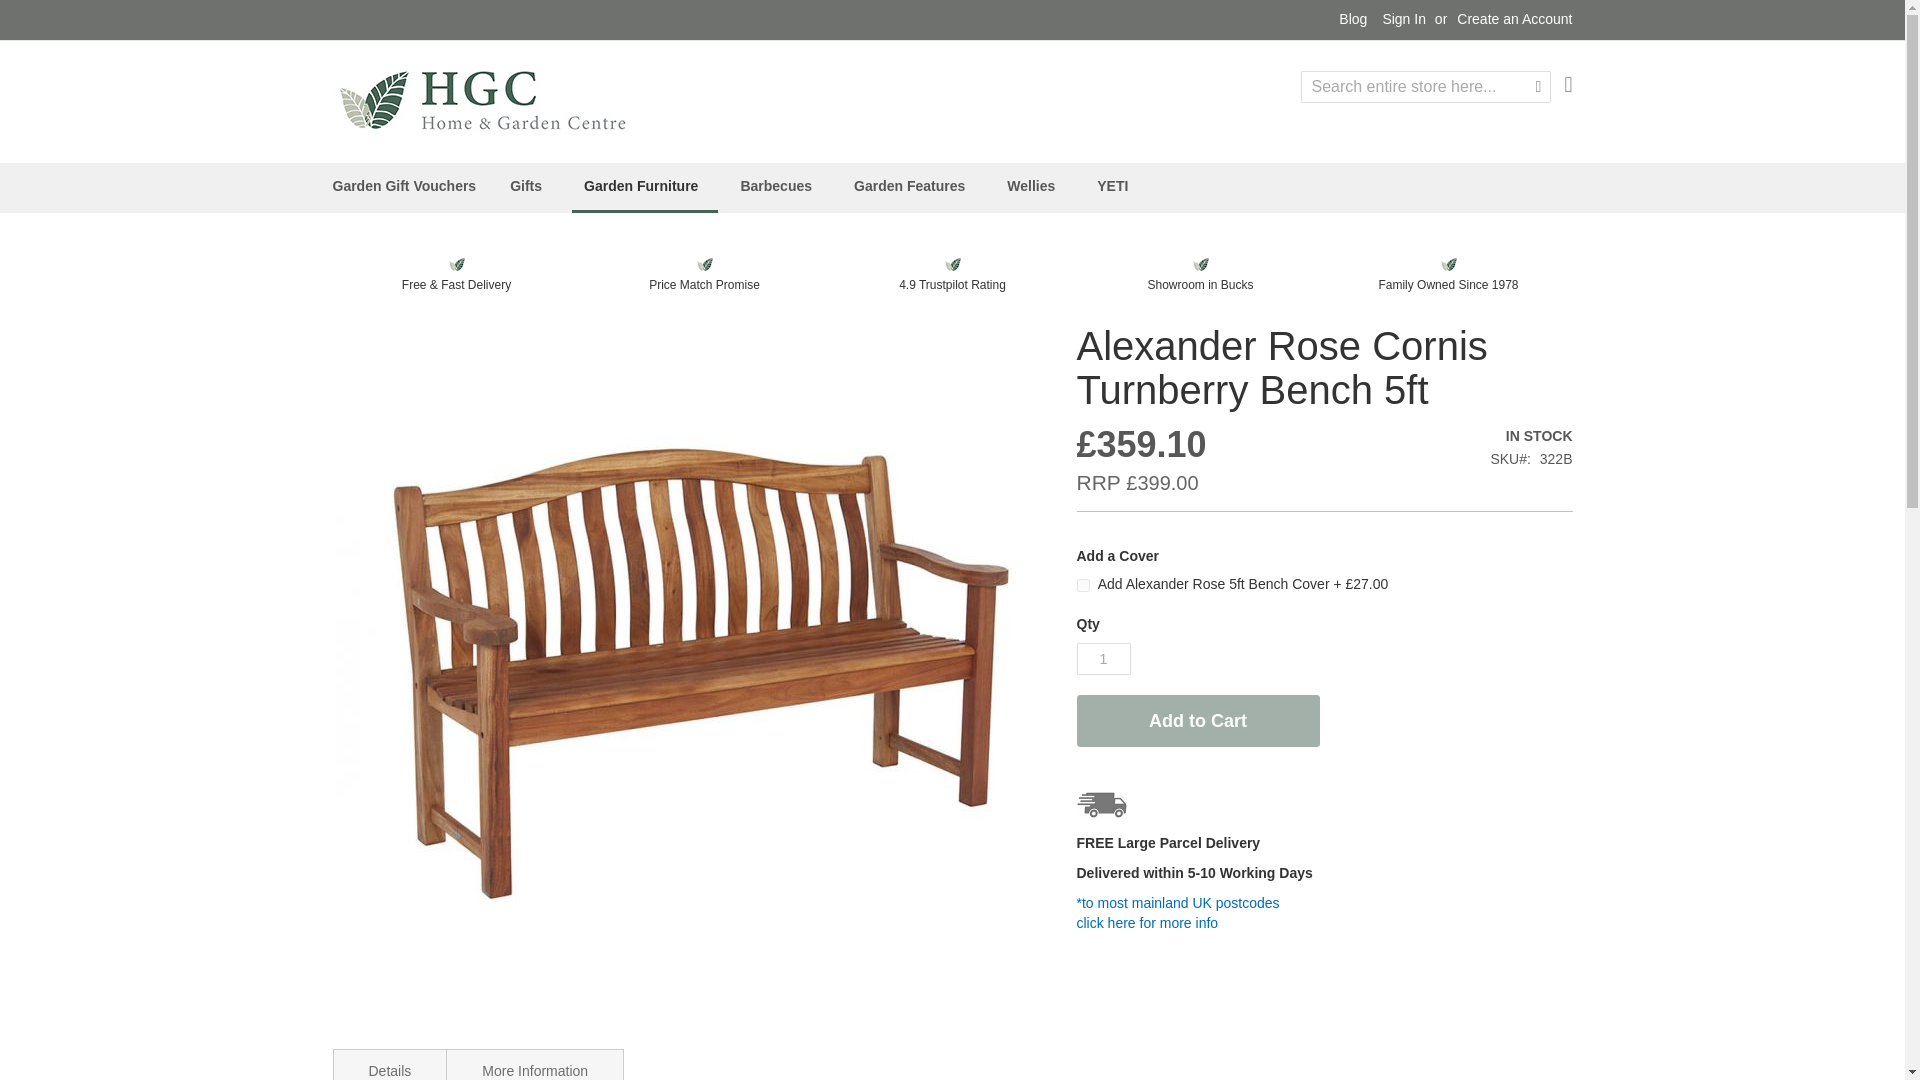 This screenshot has width=1920, height=1080. What do you see at coordinates (1514, 20) in the screenshot?
I see `Create an Account` at bounding box center [1514, 20].